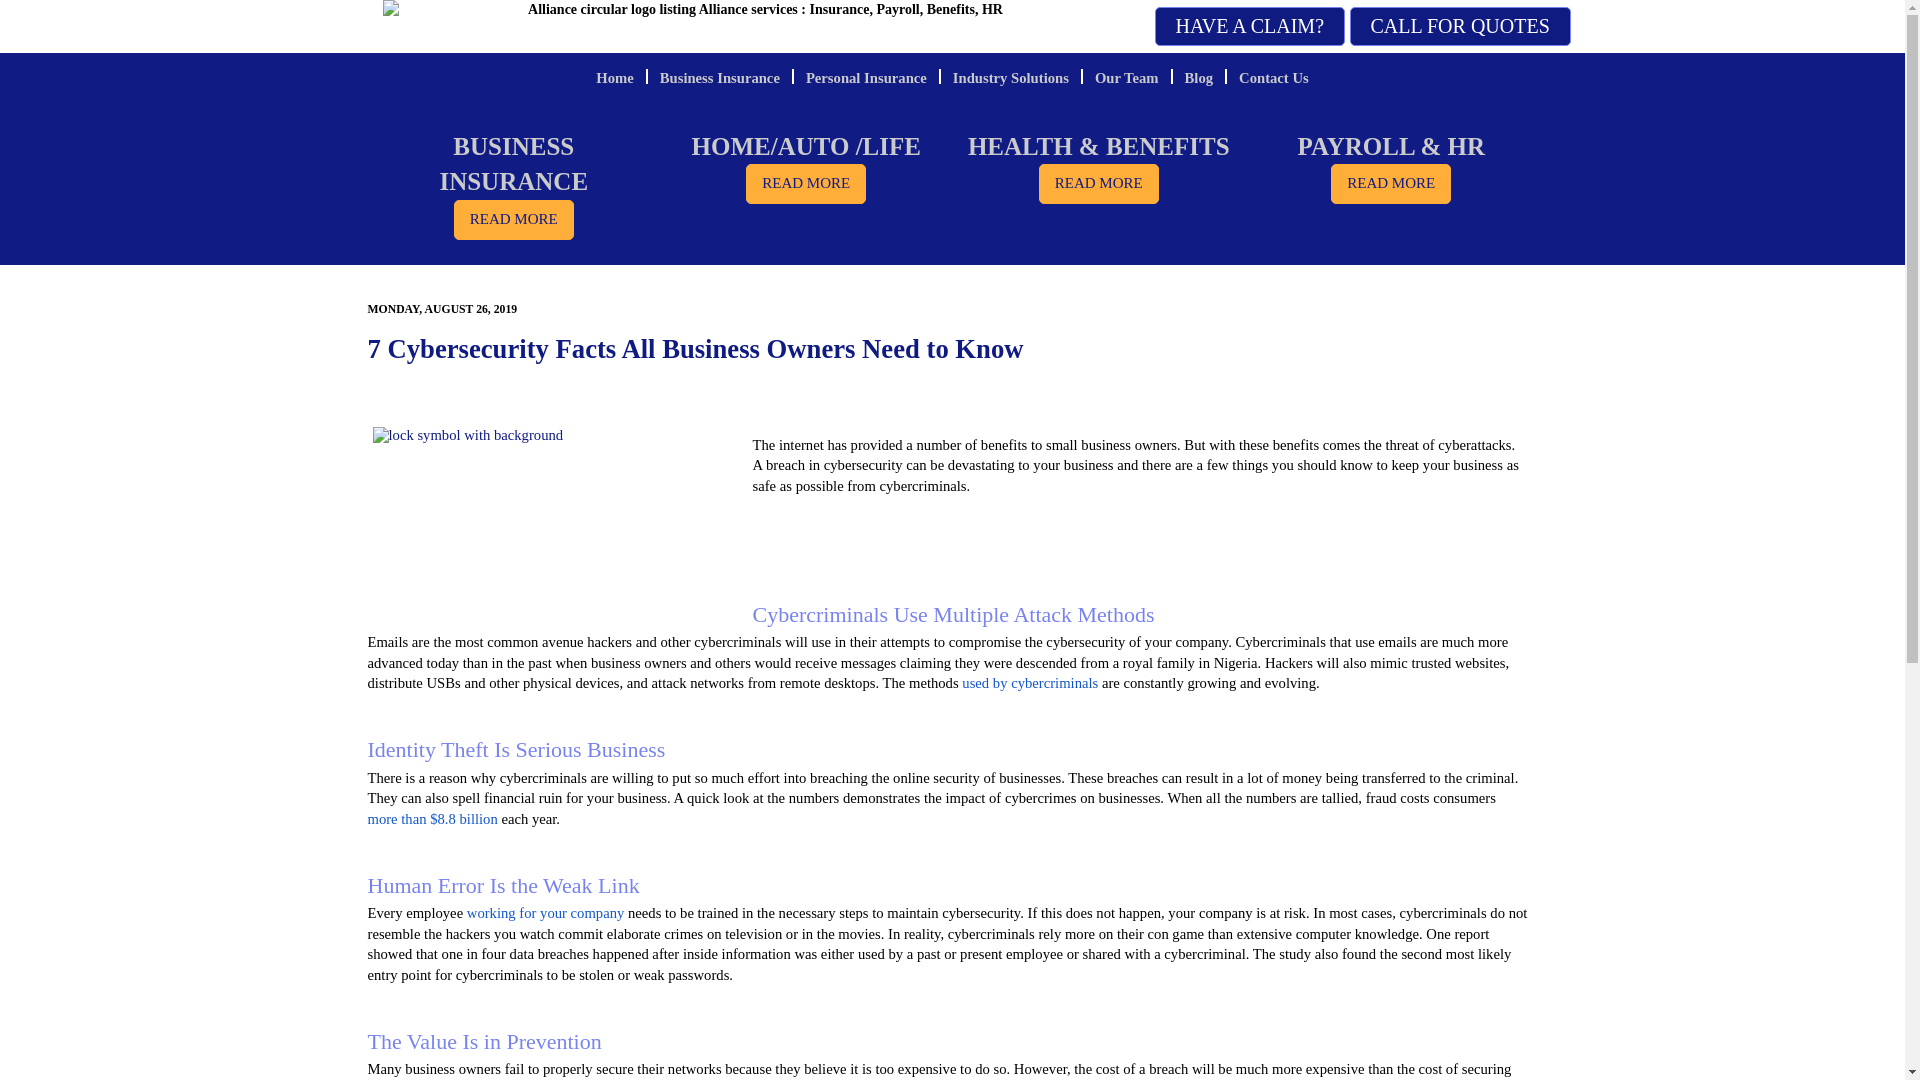 This screenshot has width=1920, height=1080. What do you see at coordinates (514, 219) in the screenshot?
I see `Read More` at bounding box center [514, 219].